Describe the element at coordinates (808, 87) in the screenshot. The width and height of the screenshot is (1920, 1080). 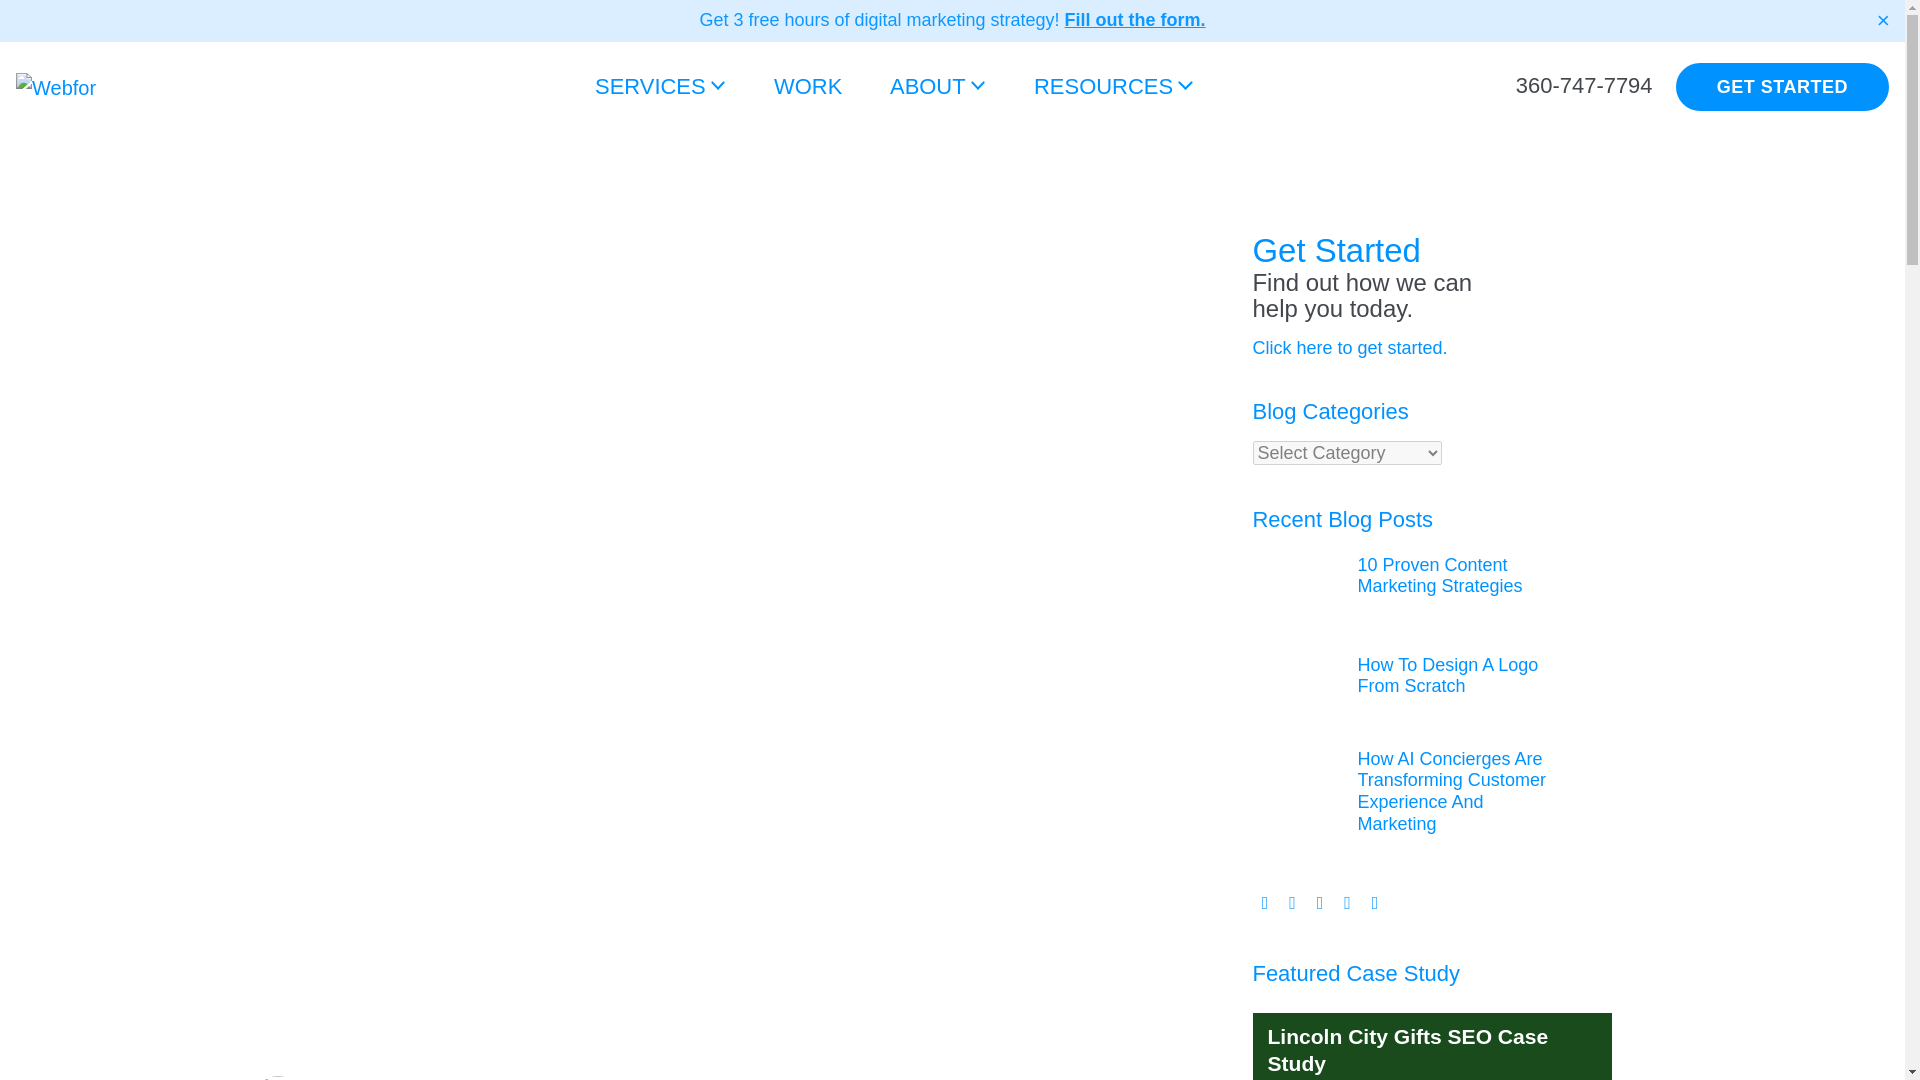
I see `WORK` at that location.